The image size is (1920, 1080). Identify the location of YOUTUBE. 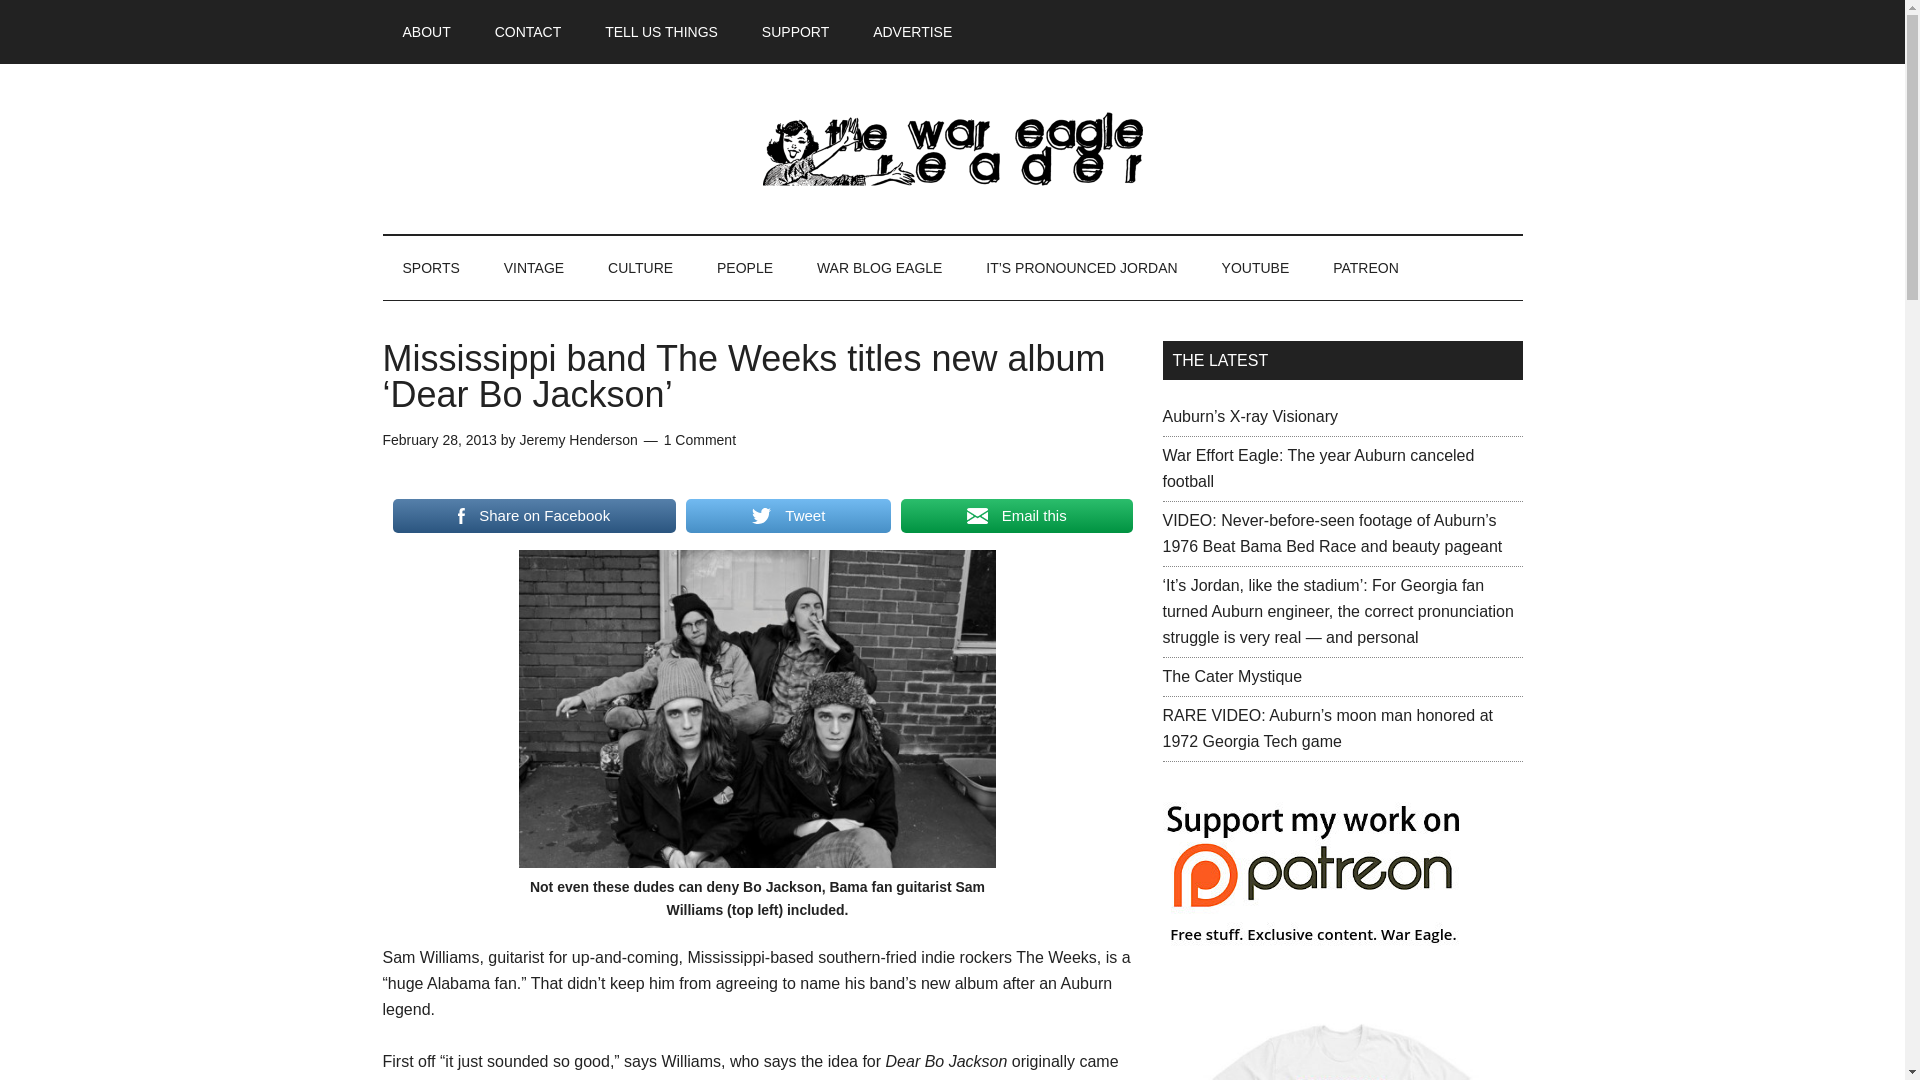
(1255, 268).